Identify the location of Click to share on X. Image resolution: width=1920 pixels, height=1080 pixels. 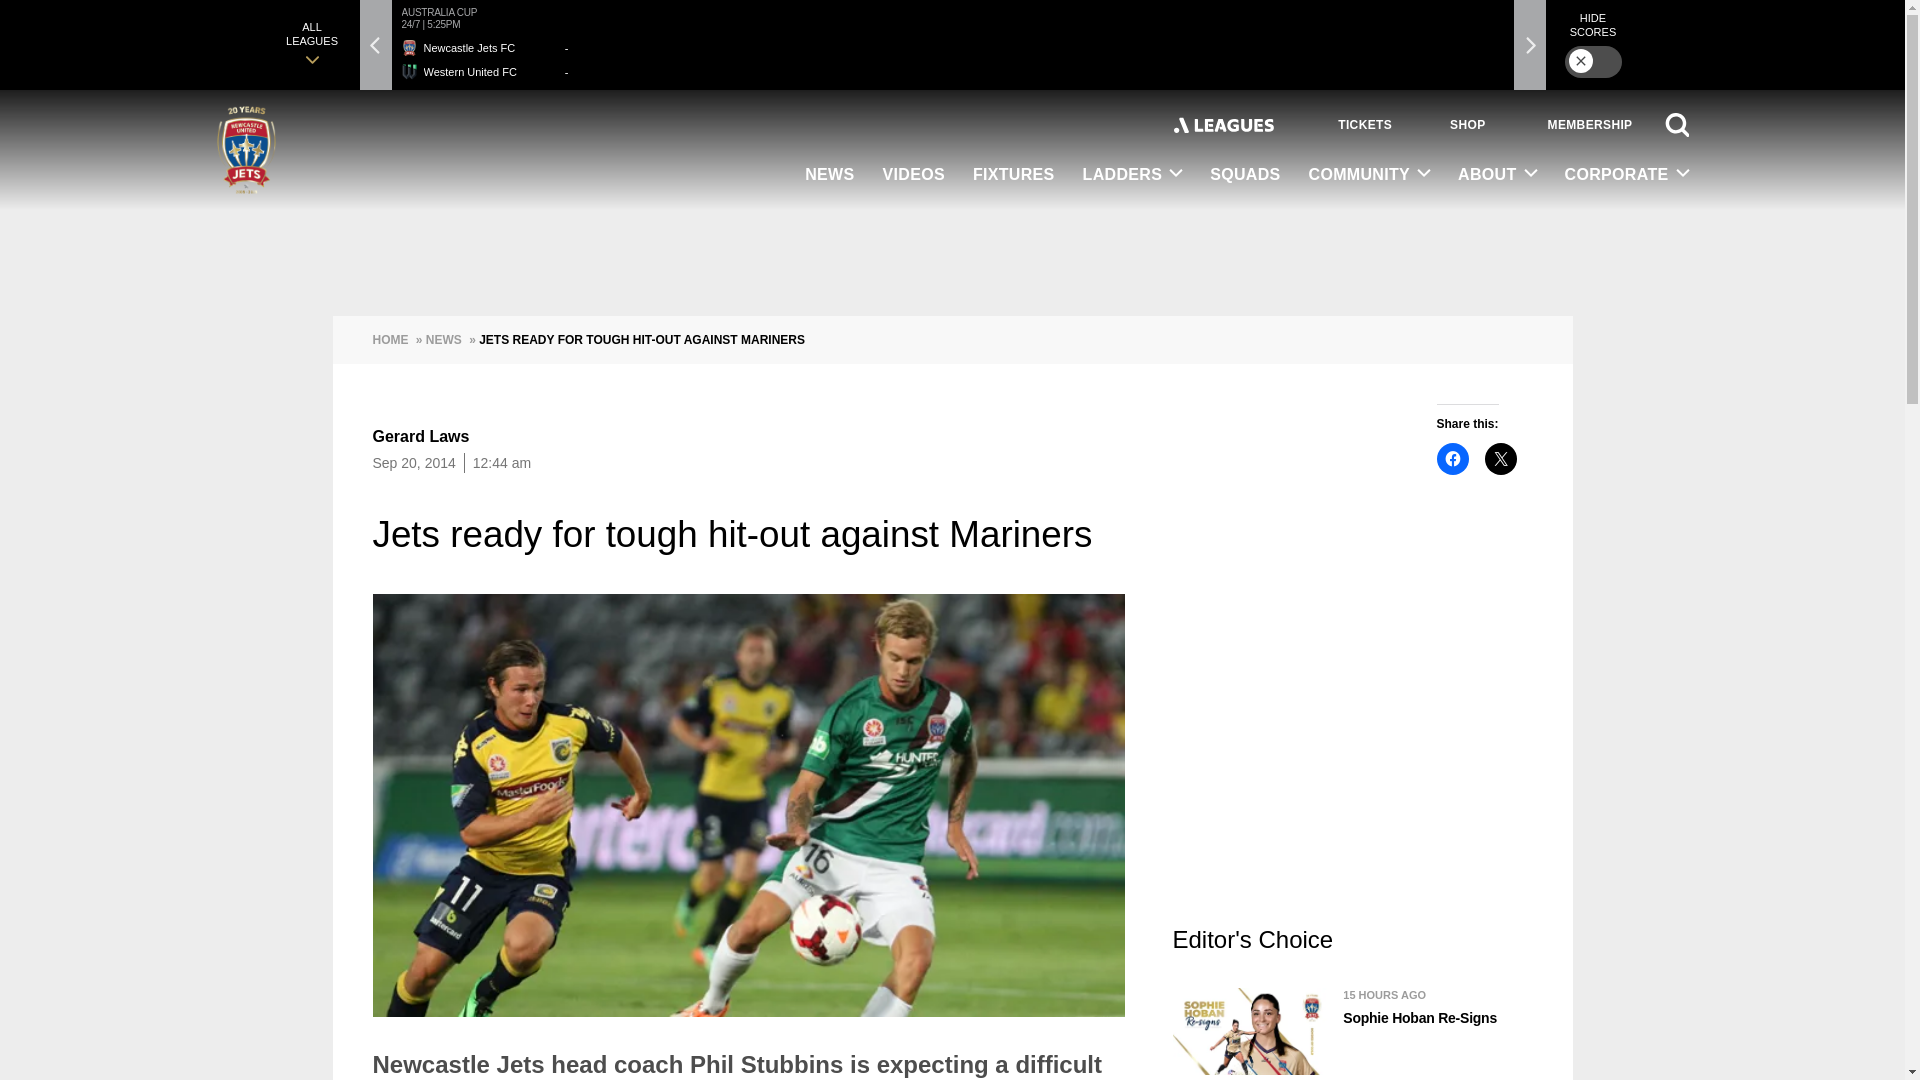
(1500, 458).